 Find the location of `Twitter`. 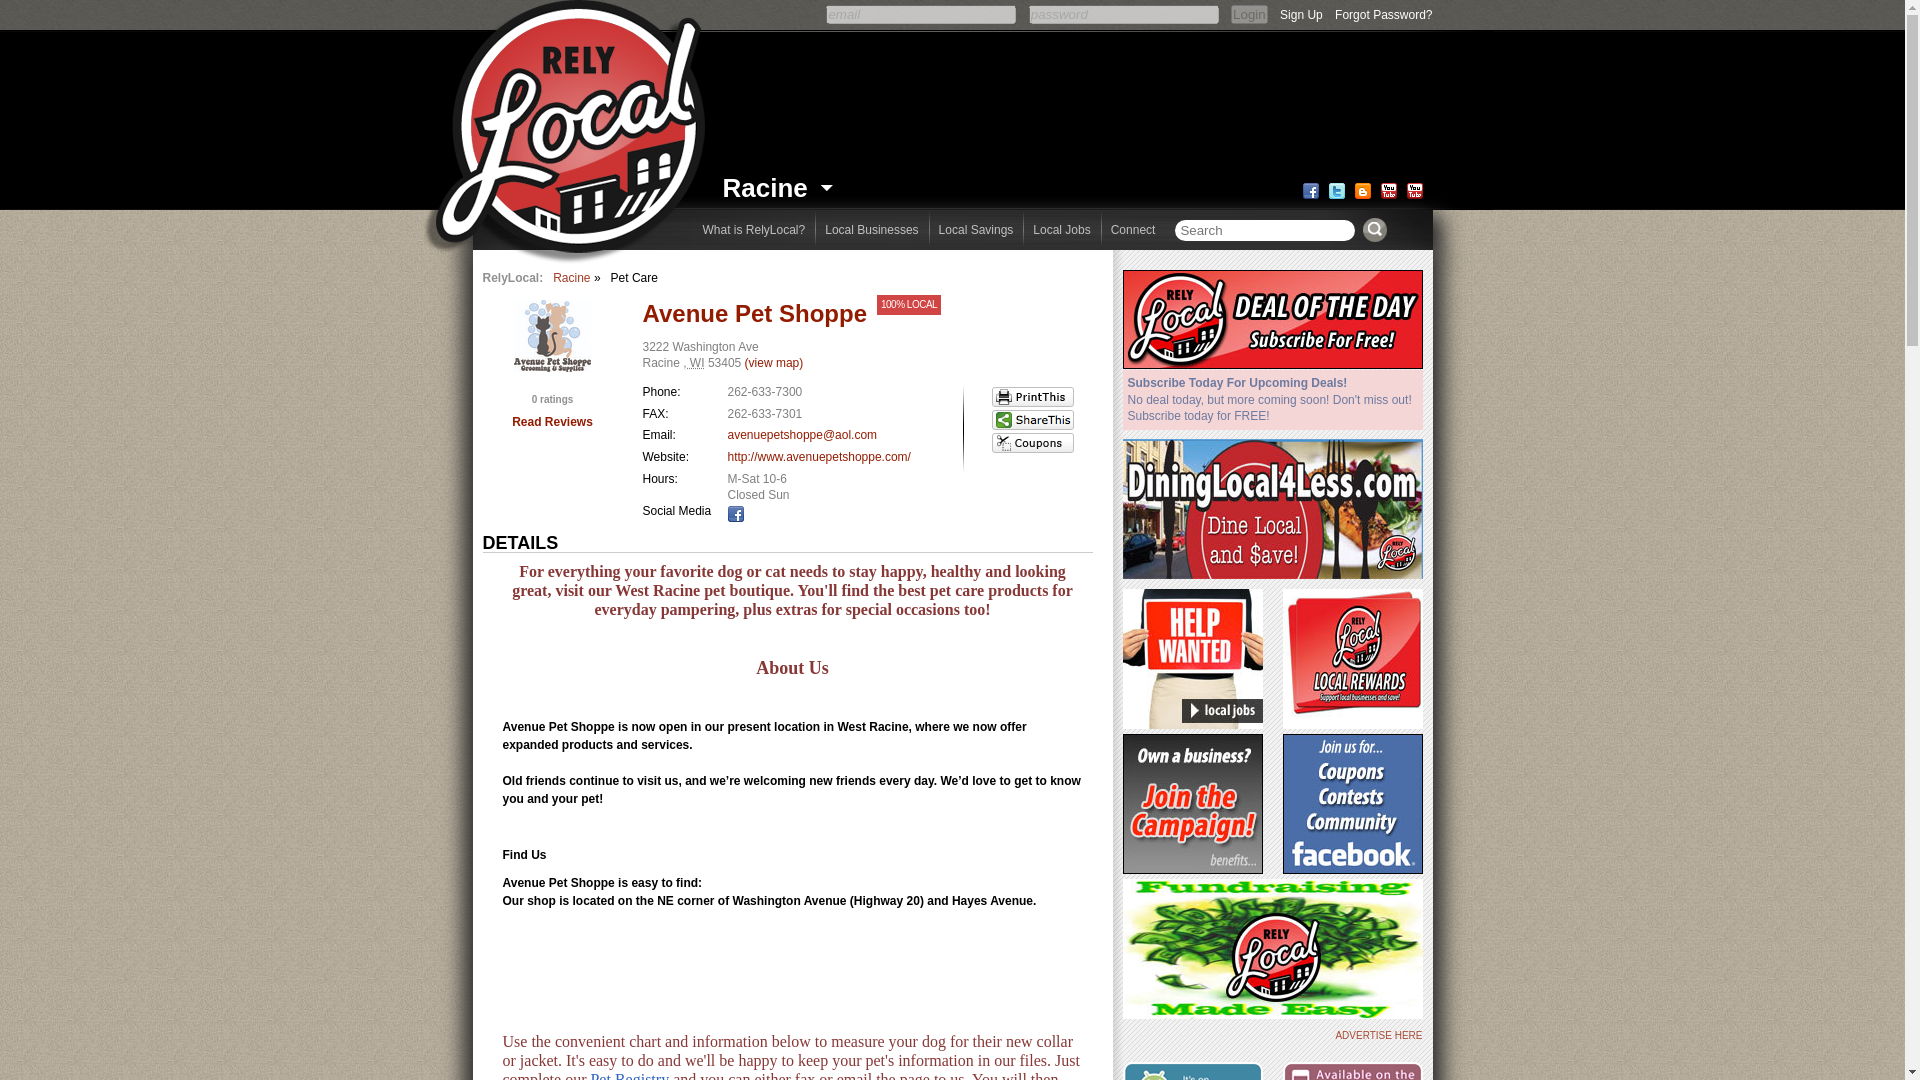

Twitter is located at coordinates (1336, 190).